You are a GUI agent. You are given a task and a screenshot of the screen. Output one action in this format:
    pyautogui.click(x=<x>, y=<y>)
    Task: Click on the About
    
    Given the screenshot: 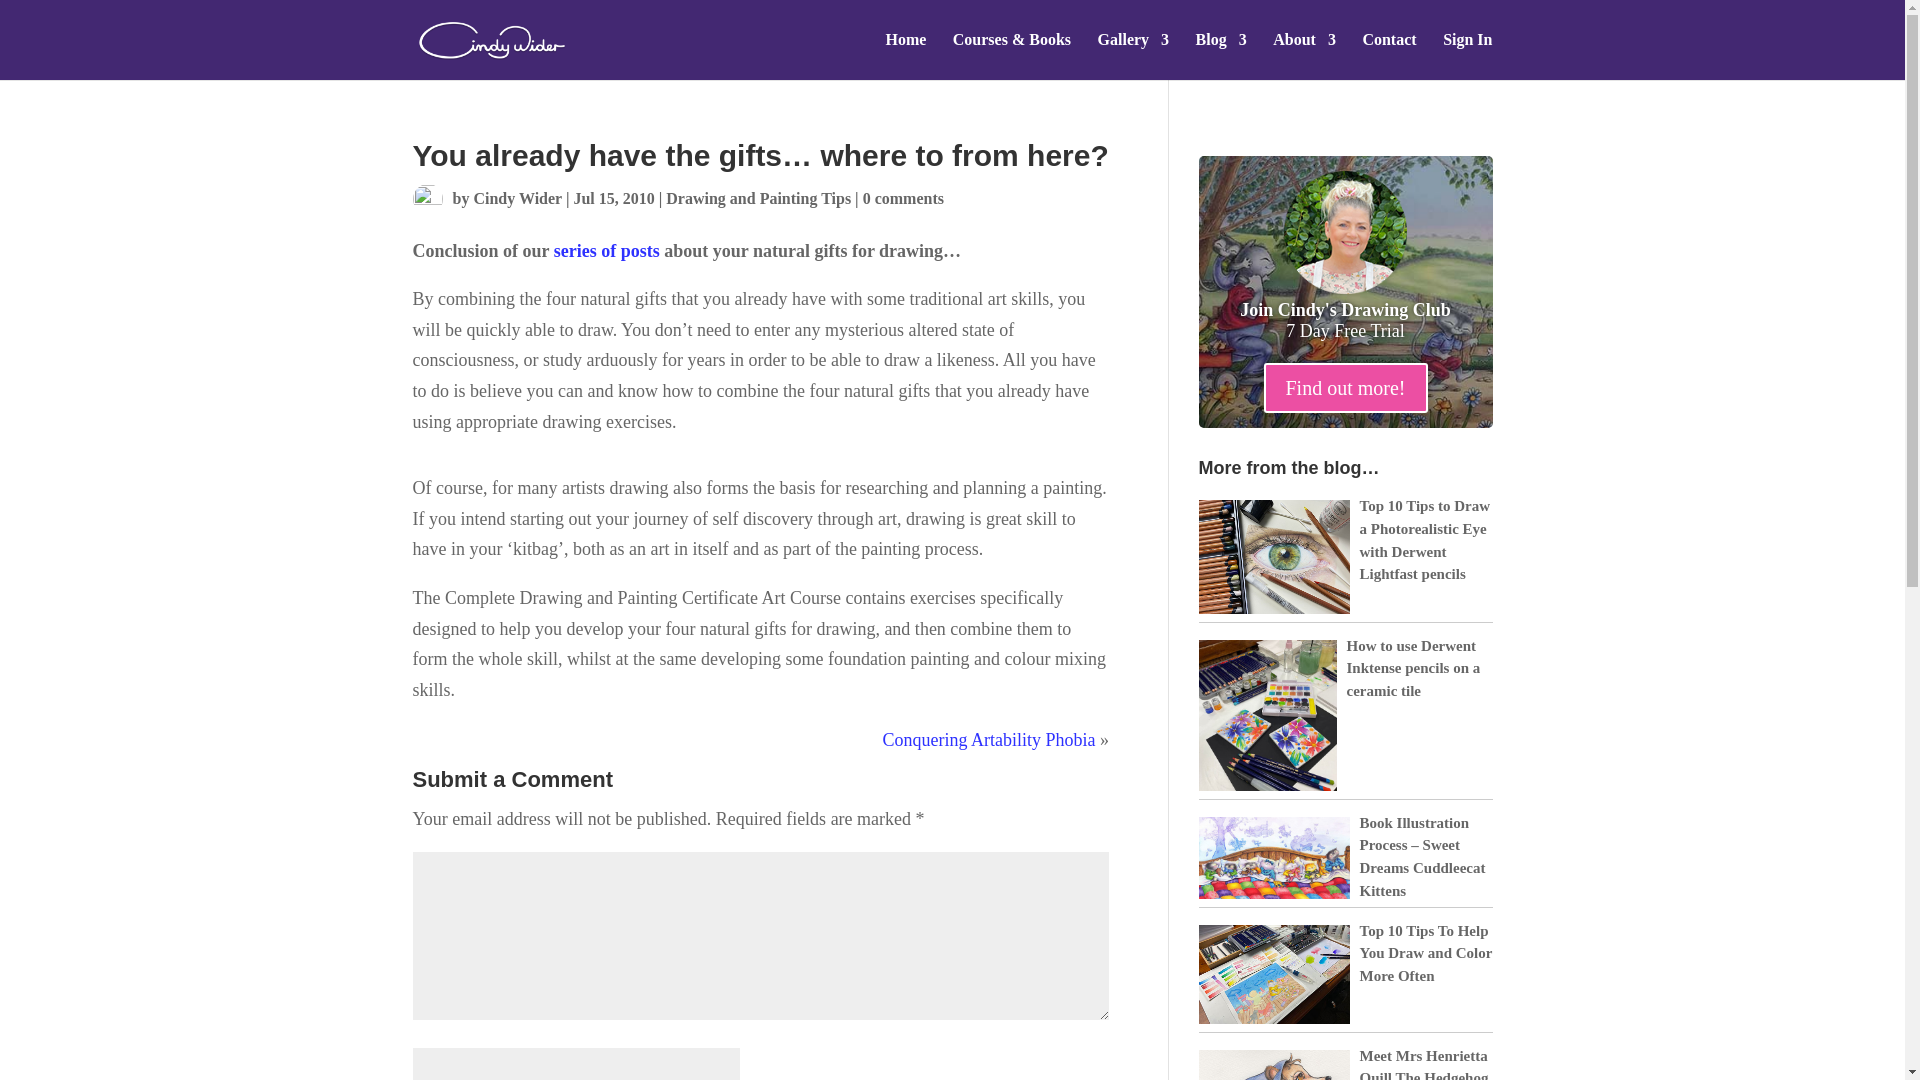 What is the action you would take?
    pyautogui.click(x=1304, y=56)
    